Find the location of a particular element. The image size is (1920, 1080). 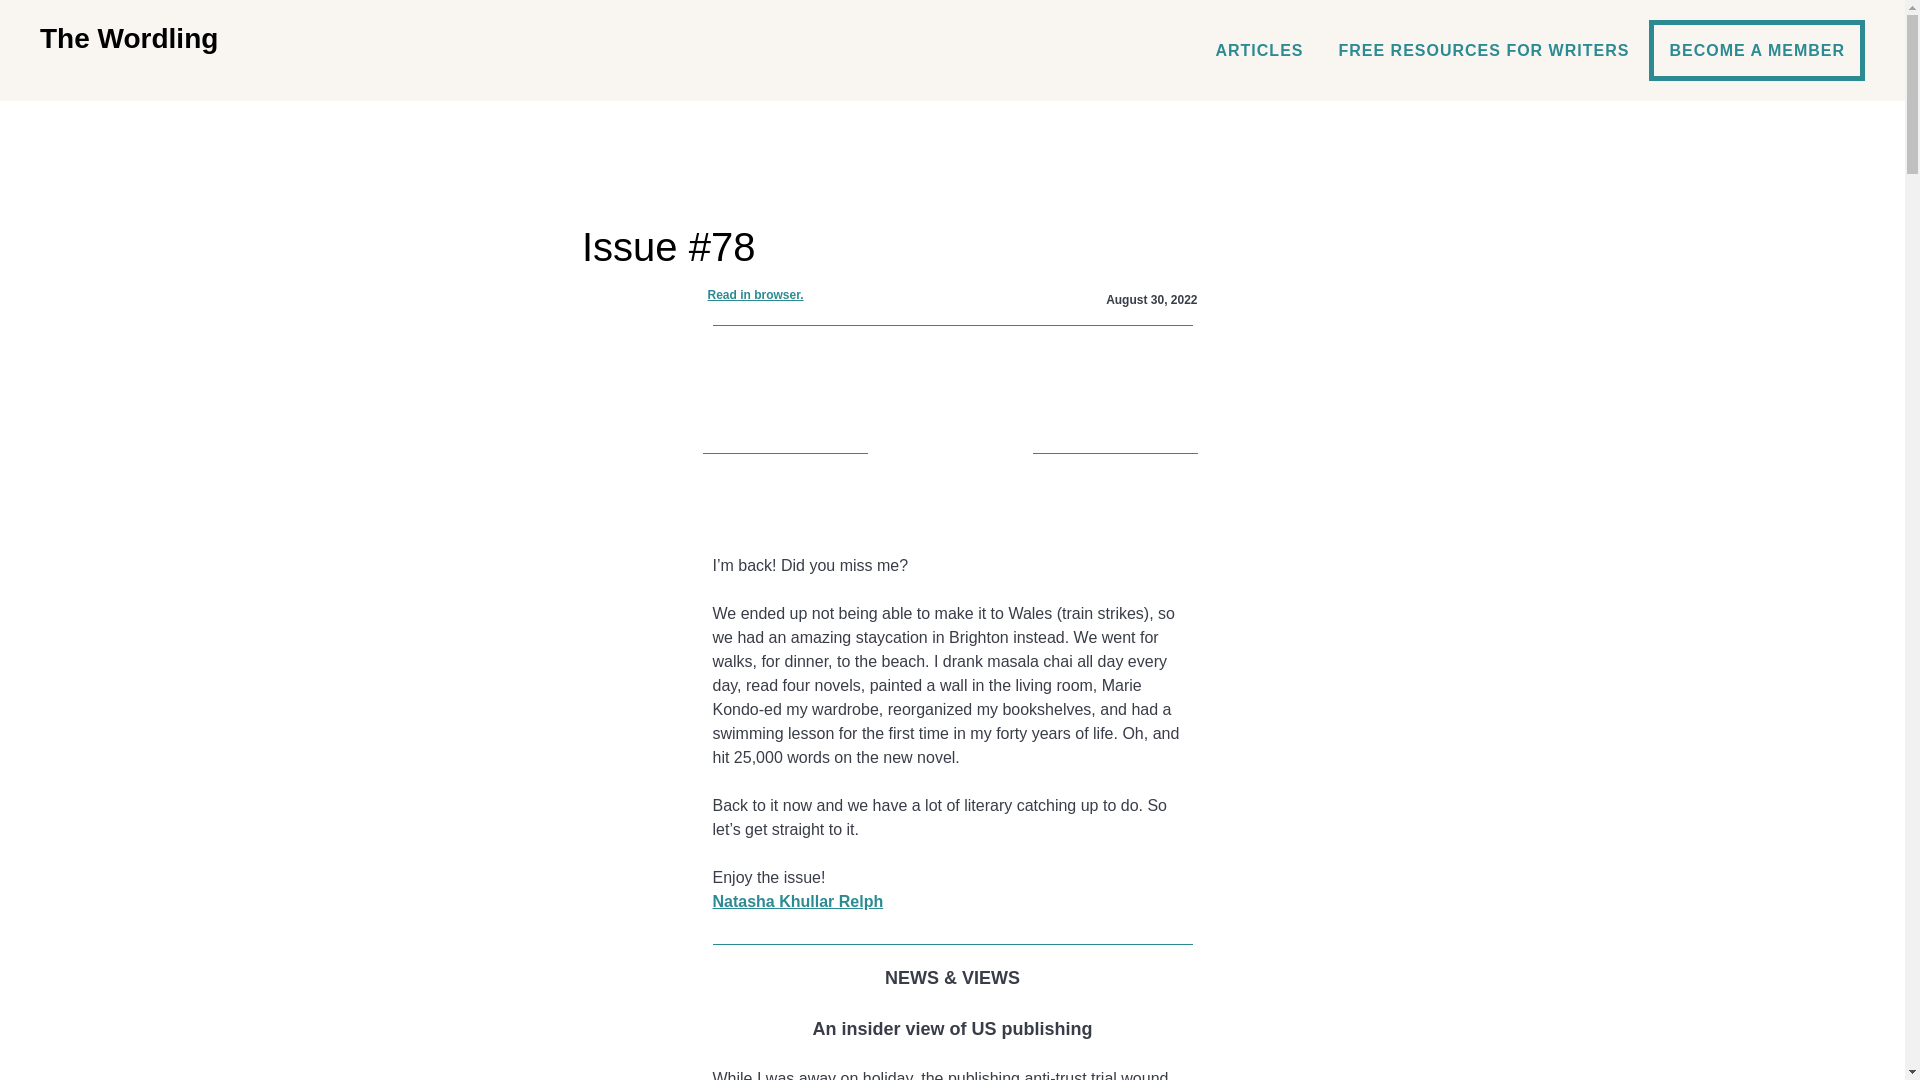

The Wordling is located at coordinates (129, 38).